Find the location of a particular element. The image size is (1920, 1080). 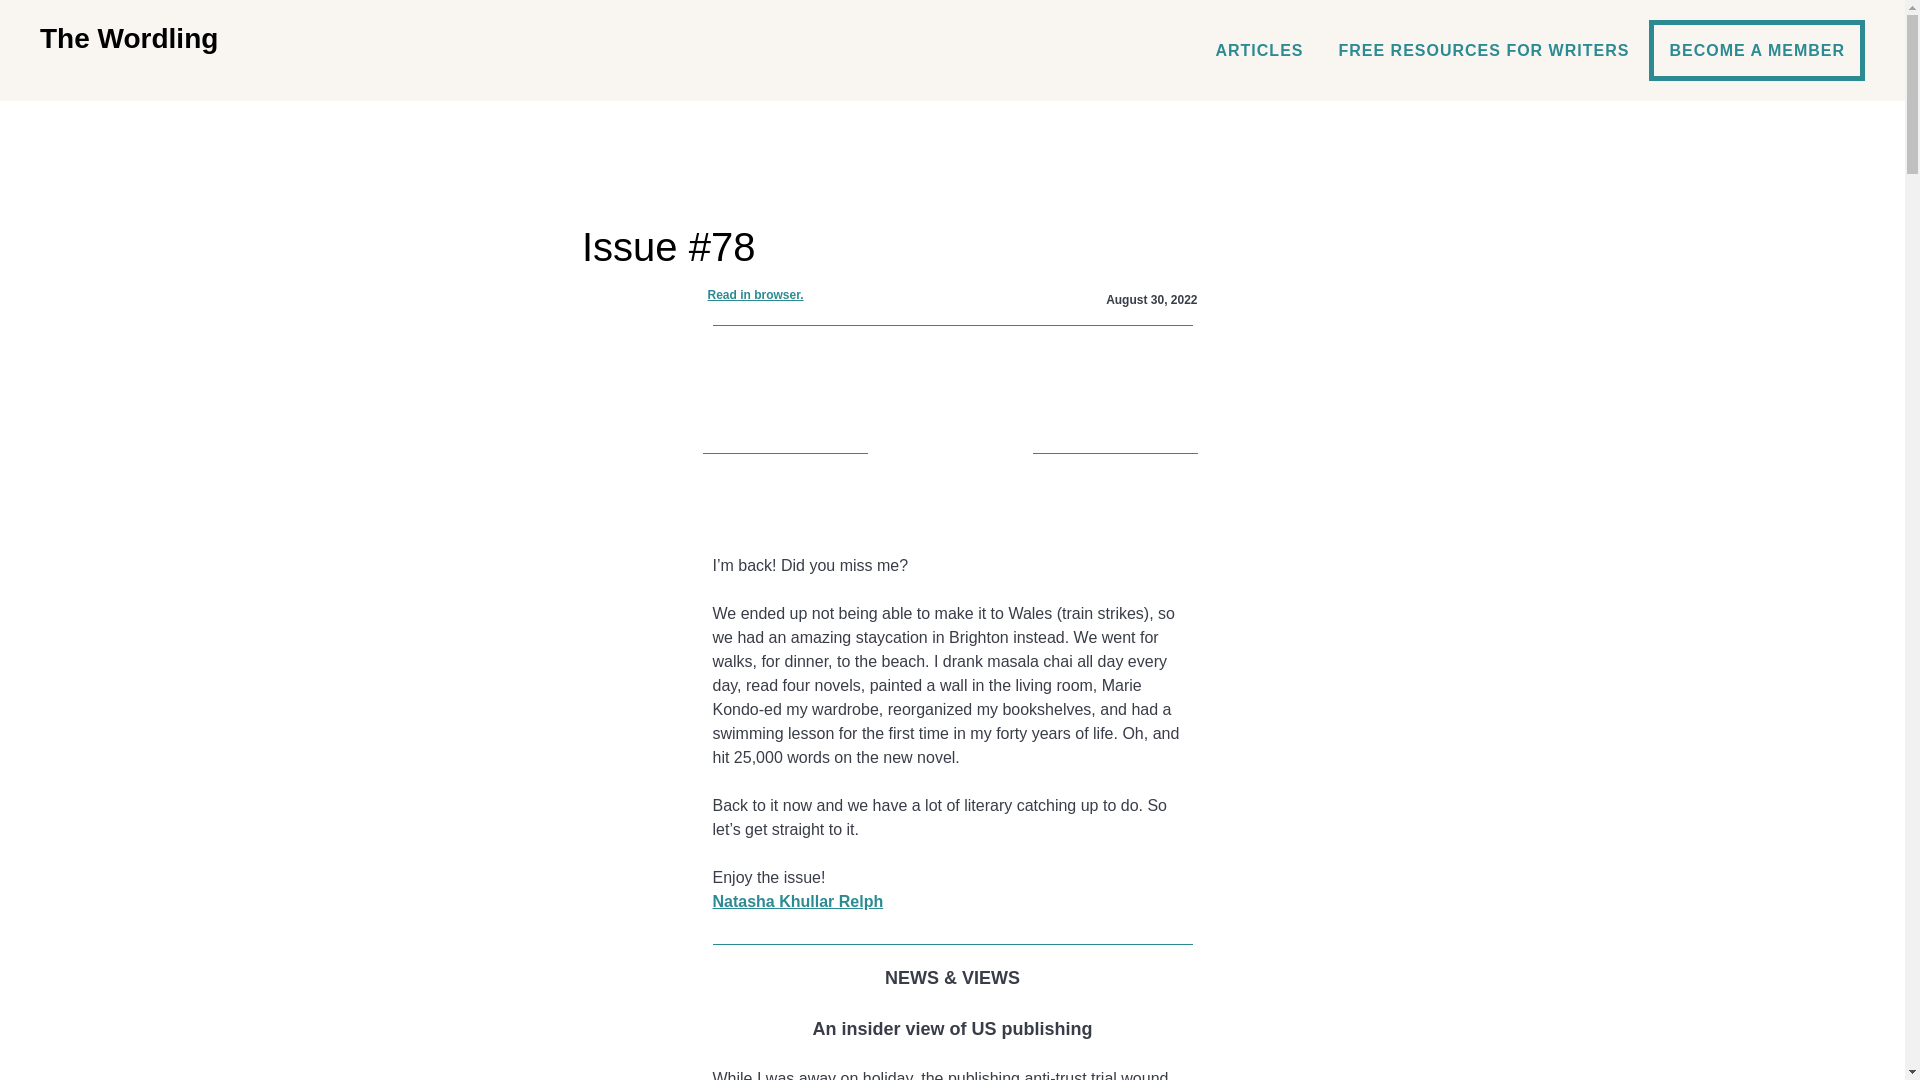

The Wordling is located at coordinates (129, 38).